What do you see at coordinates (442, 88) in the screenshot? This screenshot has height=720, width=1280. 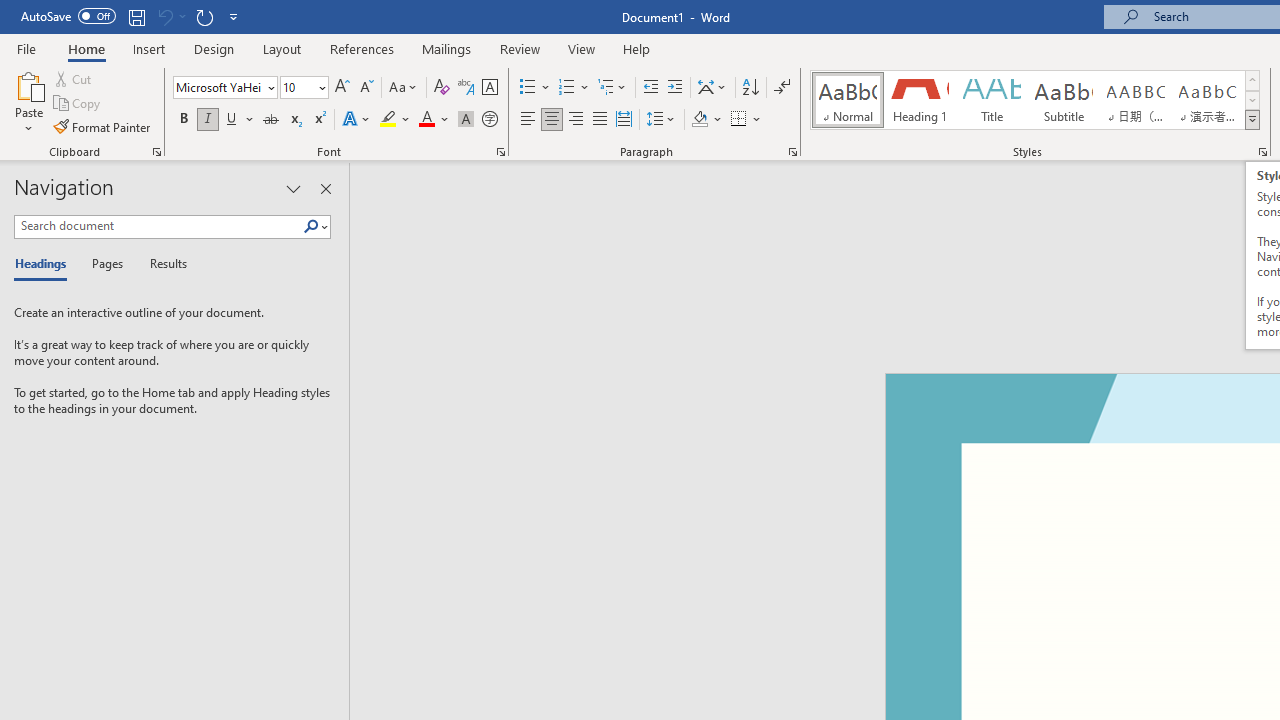 I see `Clear Formatting` at bounding box center [442, 88].